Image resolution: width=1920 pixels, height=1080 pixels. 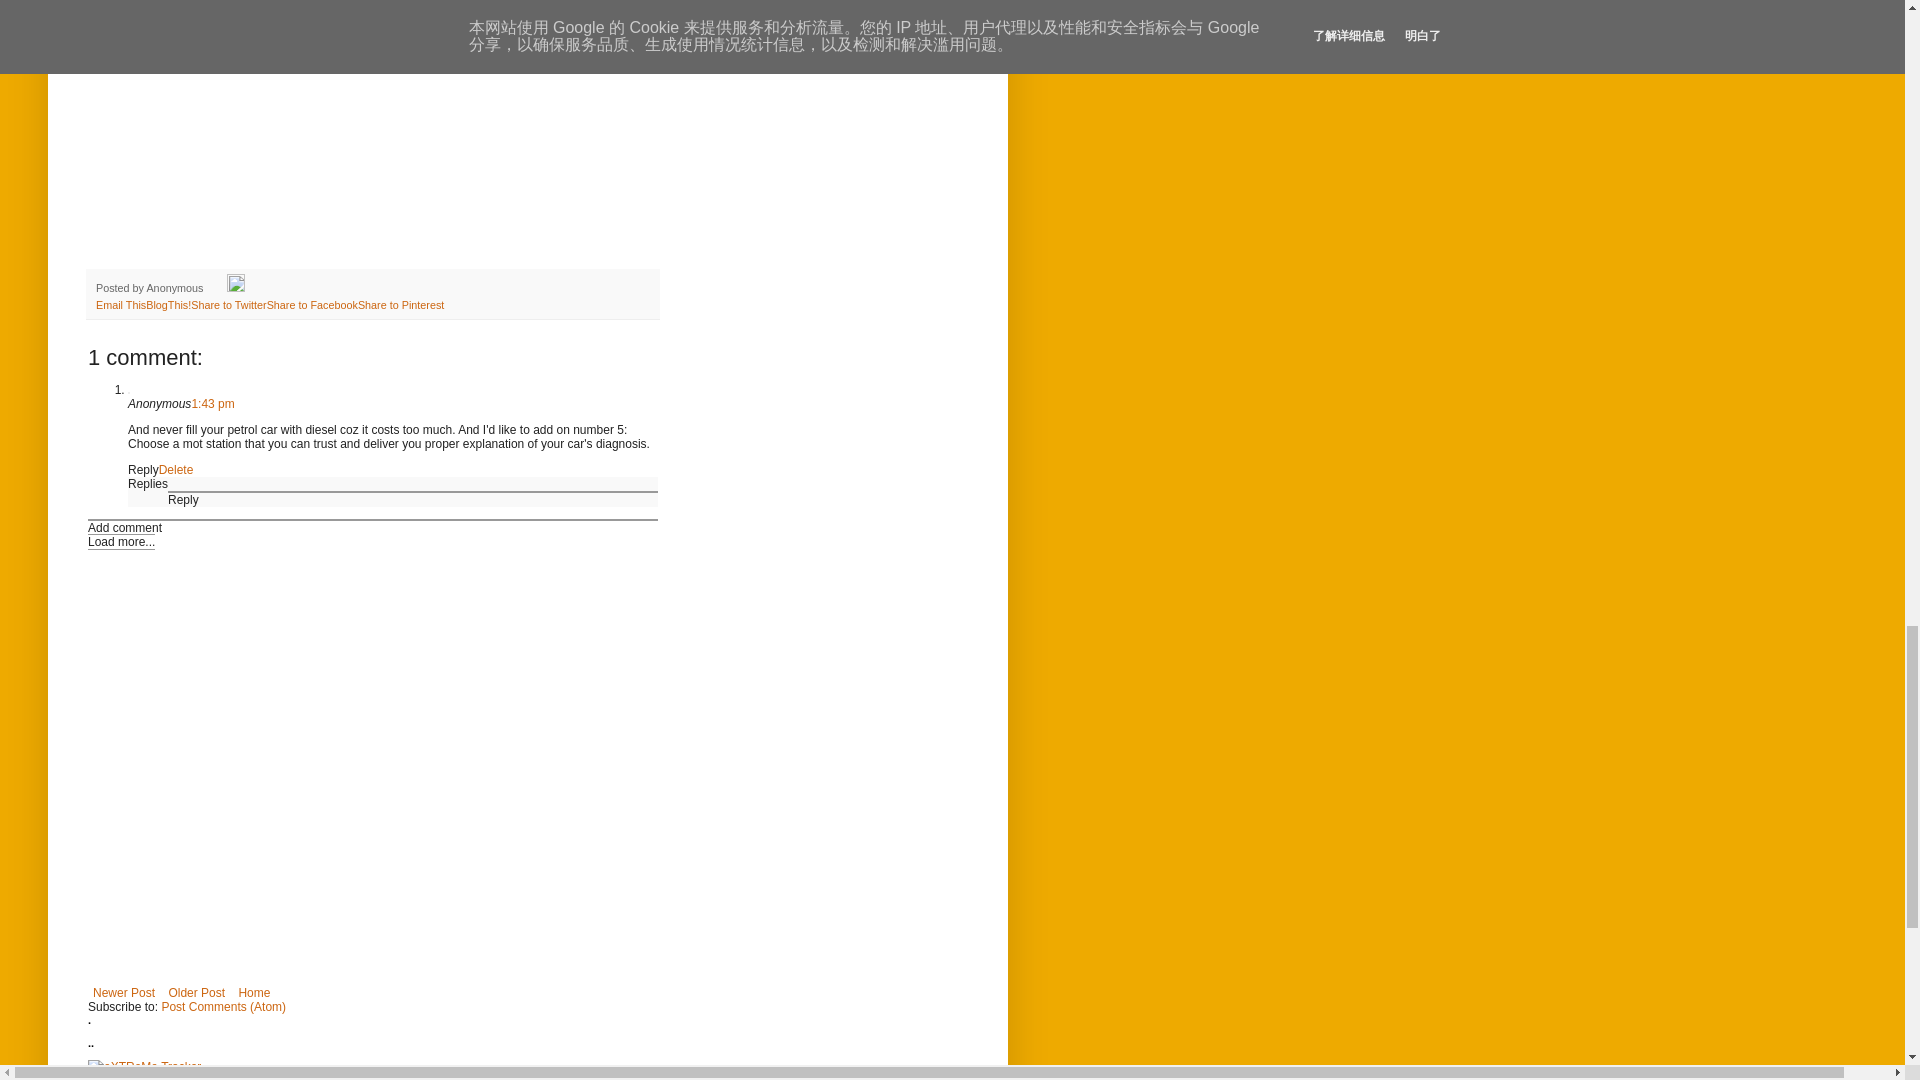 I want to click on Newer Post, so click(x=124, y=992).